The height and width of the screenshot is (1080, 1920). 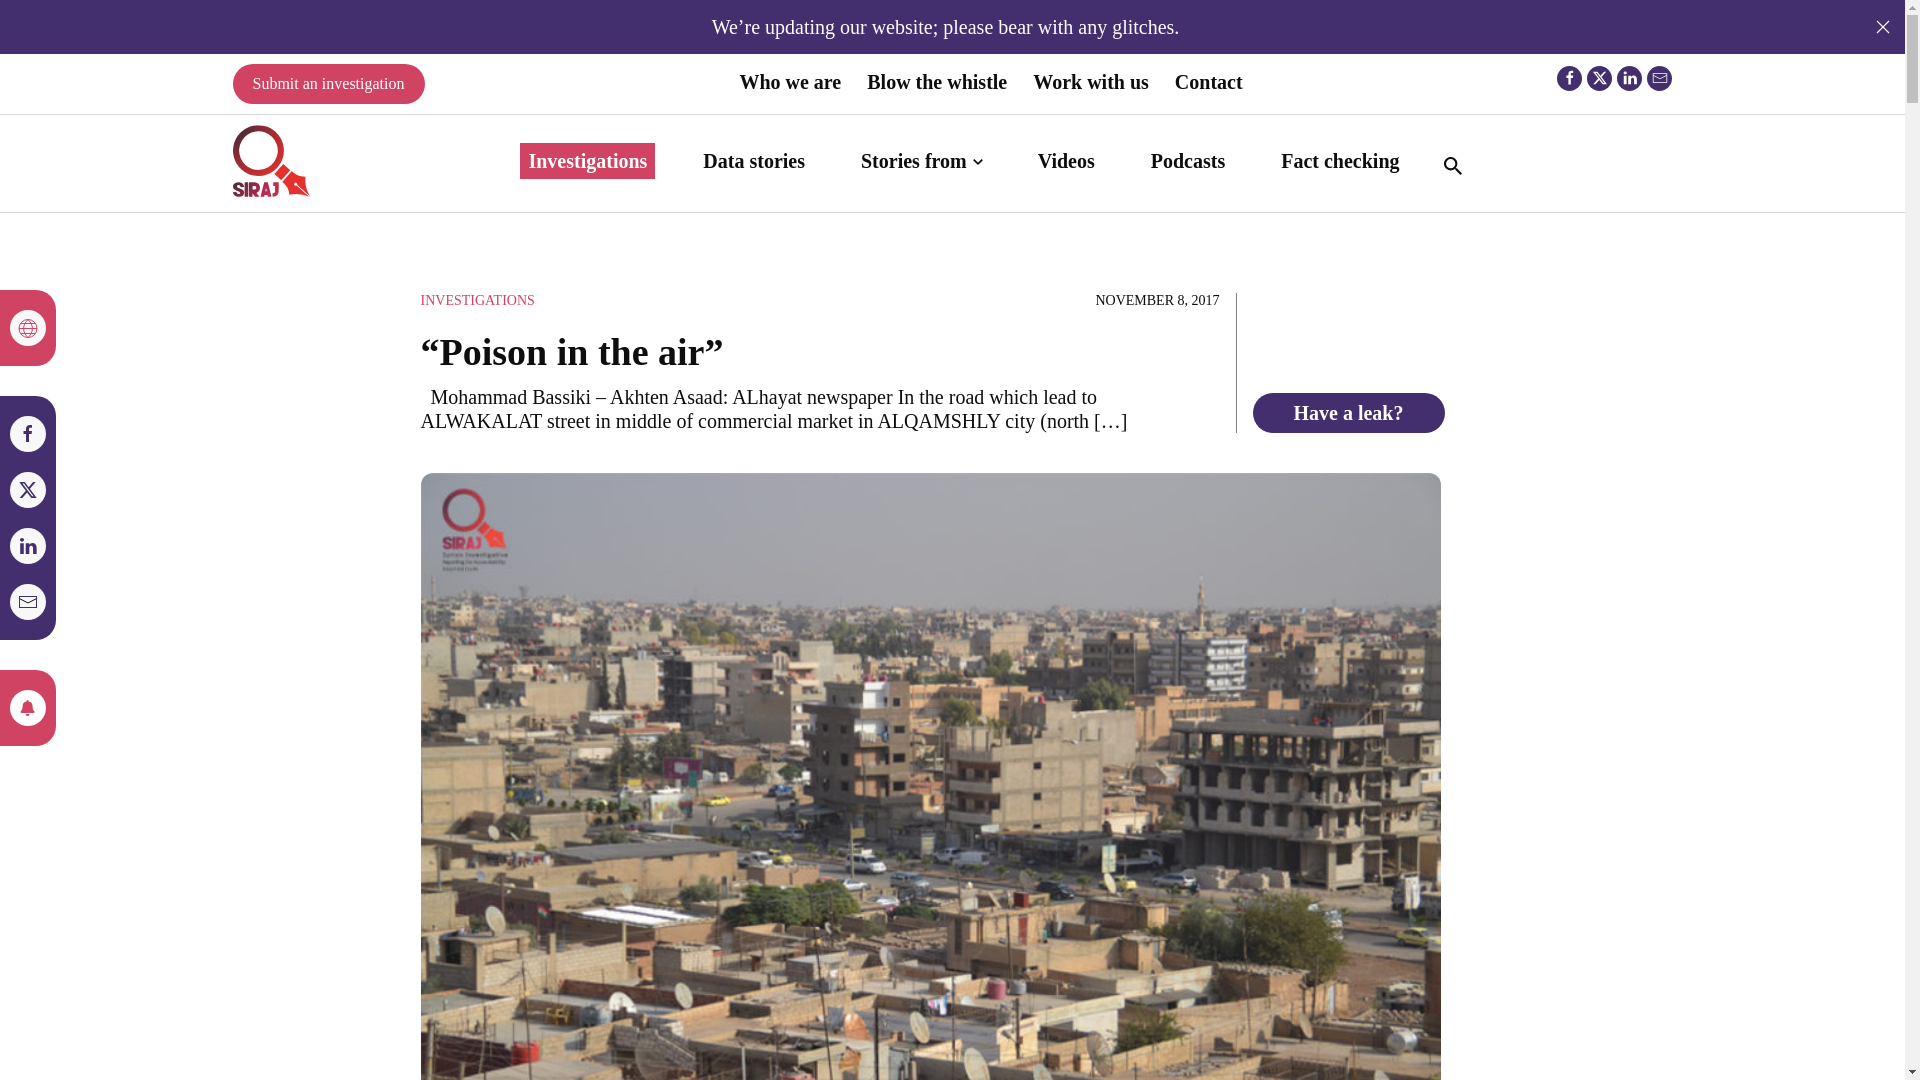 What do you see at coordinates (1209, 82) in the screenshot?
I see `Contact` at bounding box center [1209, 82].